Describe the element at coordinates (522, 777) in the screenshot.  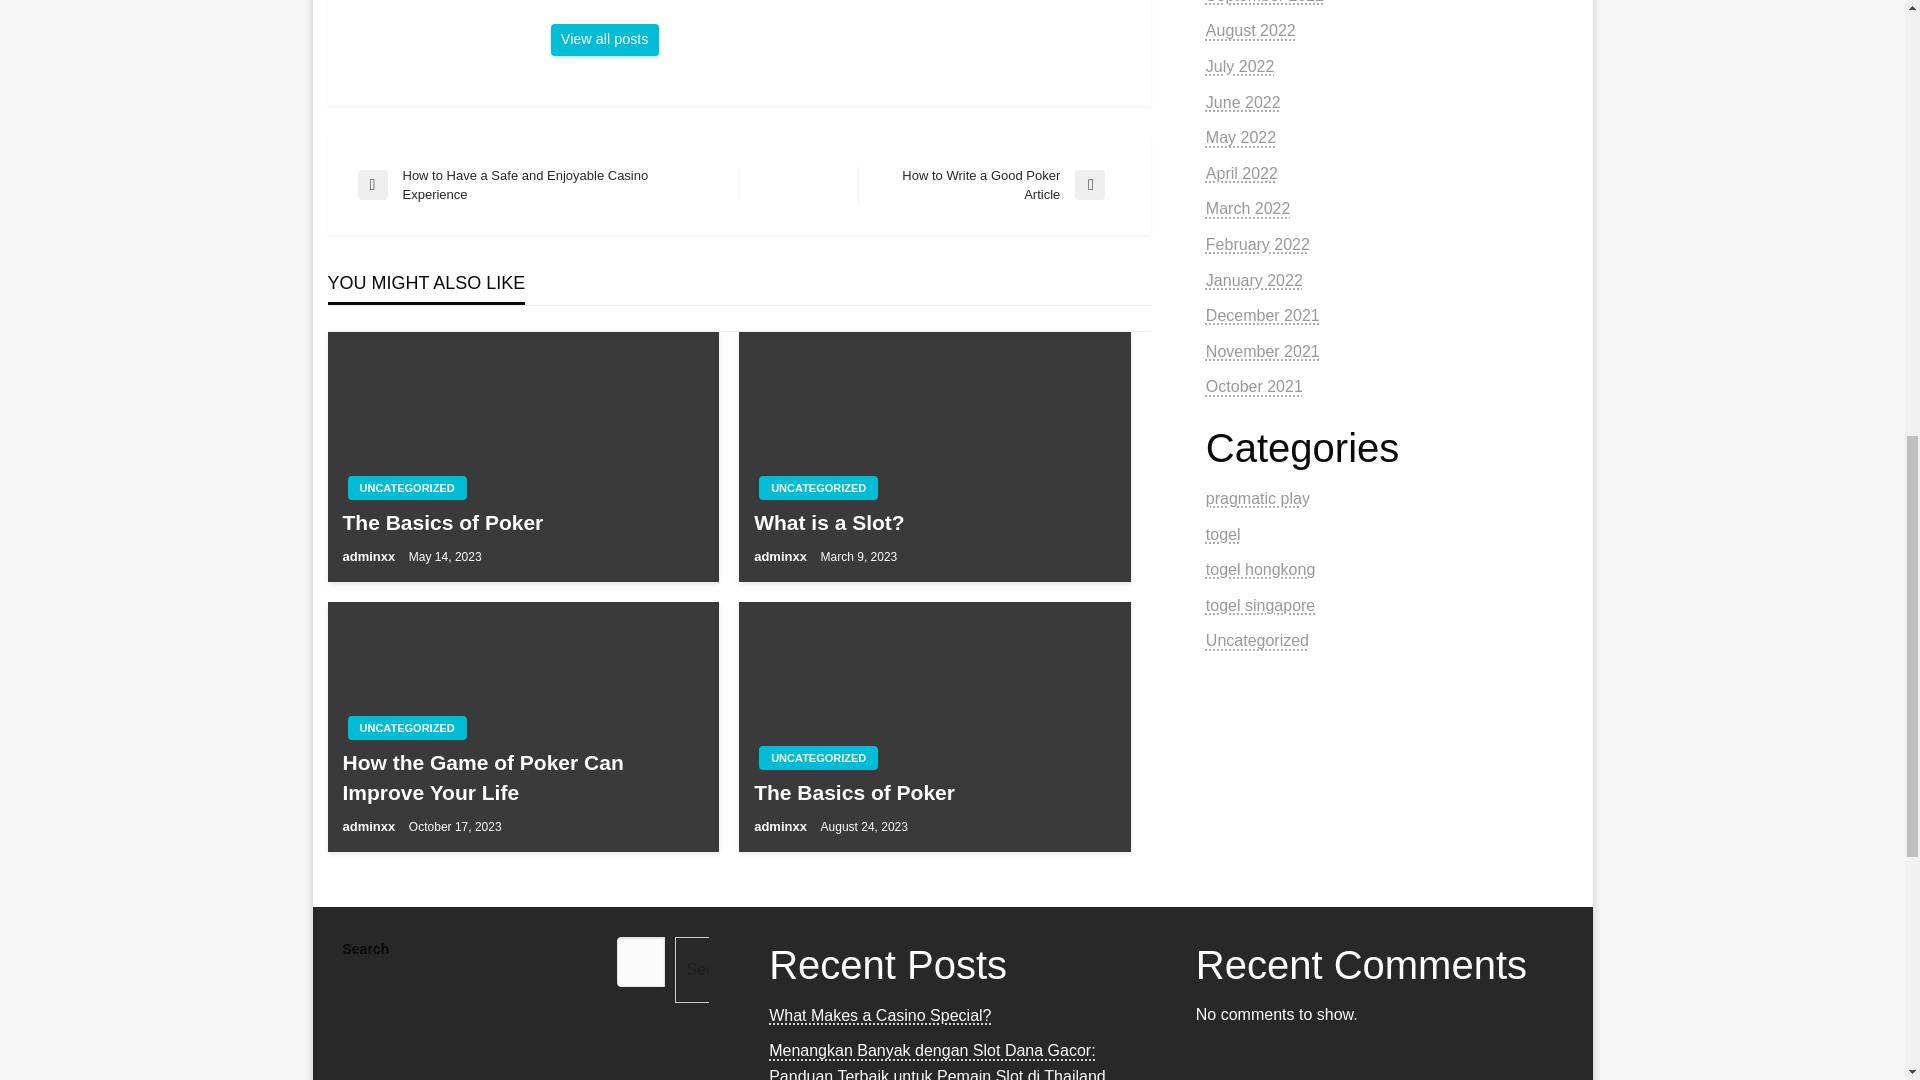
I see `adminxx` at that location.